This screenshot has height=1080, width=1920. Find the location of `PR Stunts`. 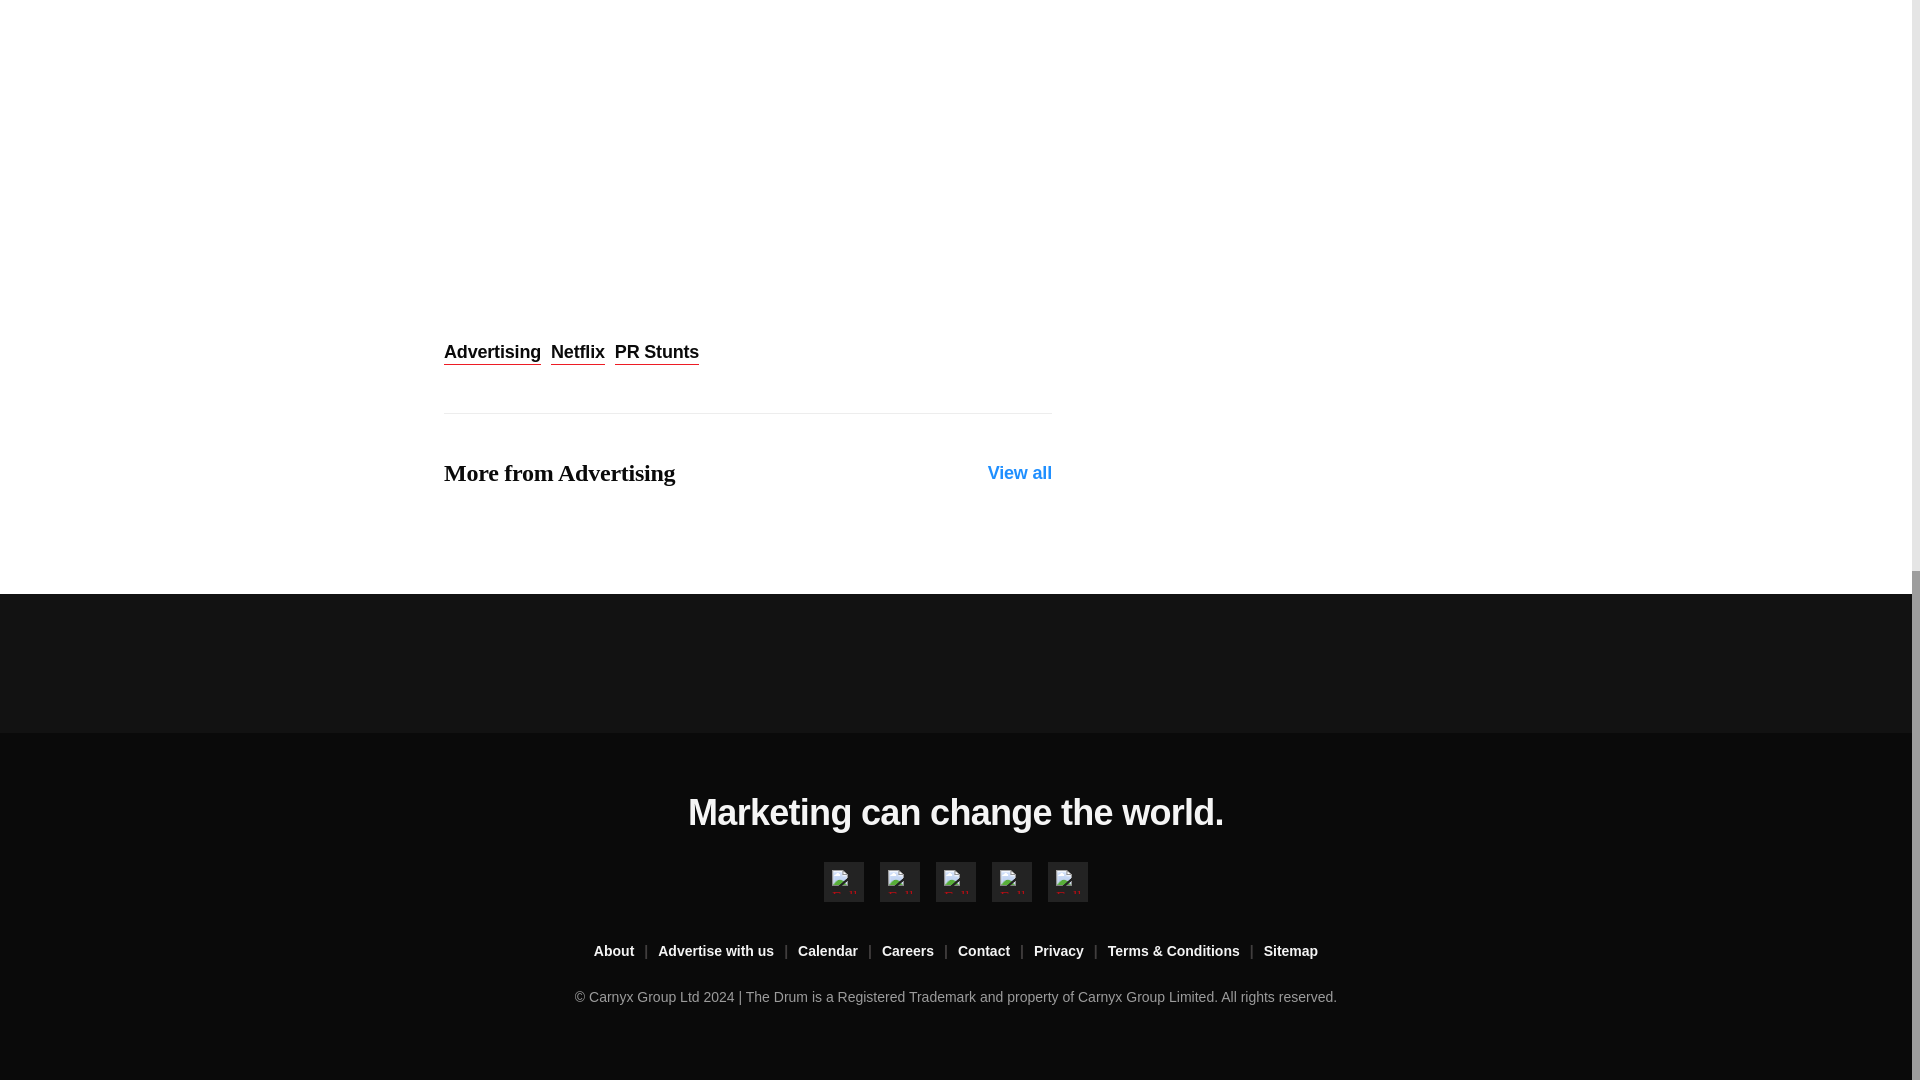

PR Stunts is located at coordinates (656, 353).